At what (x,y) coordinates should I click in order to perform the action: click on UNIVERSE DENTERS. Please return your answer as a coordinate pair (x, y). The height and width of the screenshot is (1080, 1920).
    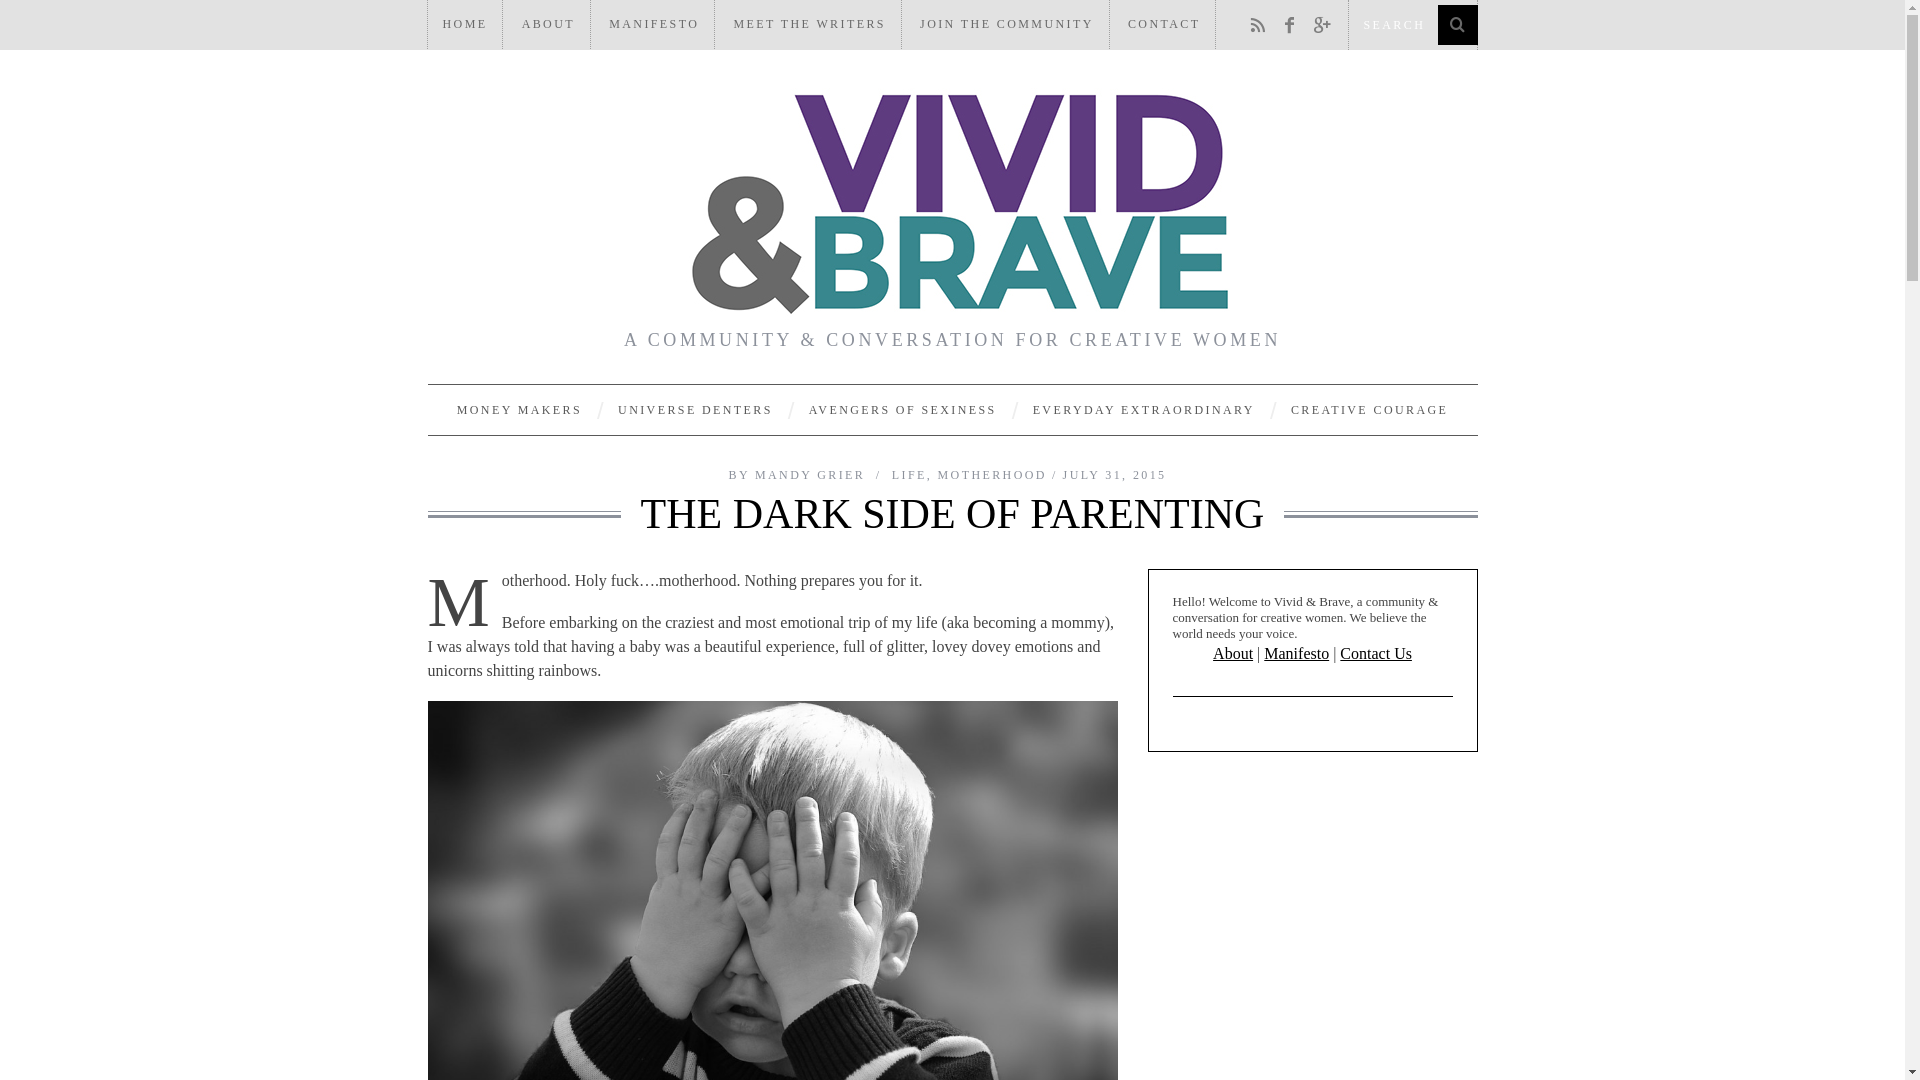
    Looking at the image, I should click on (694, 410).